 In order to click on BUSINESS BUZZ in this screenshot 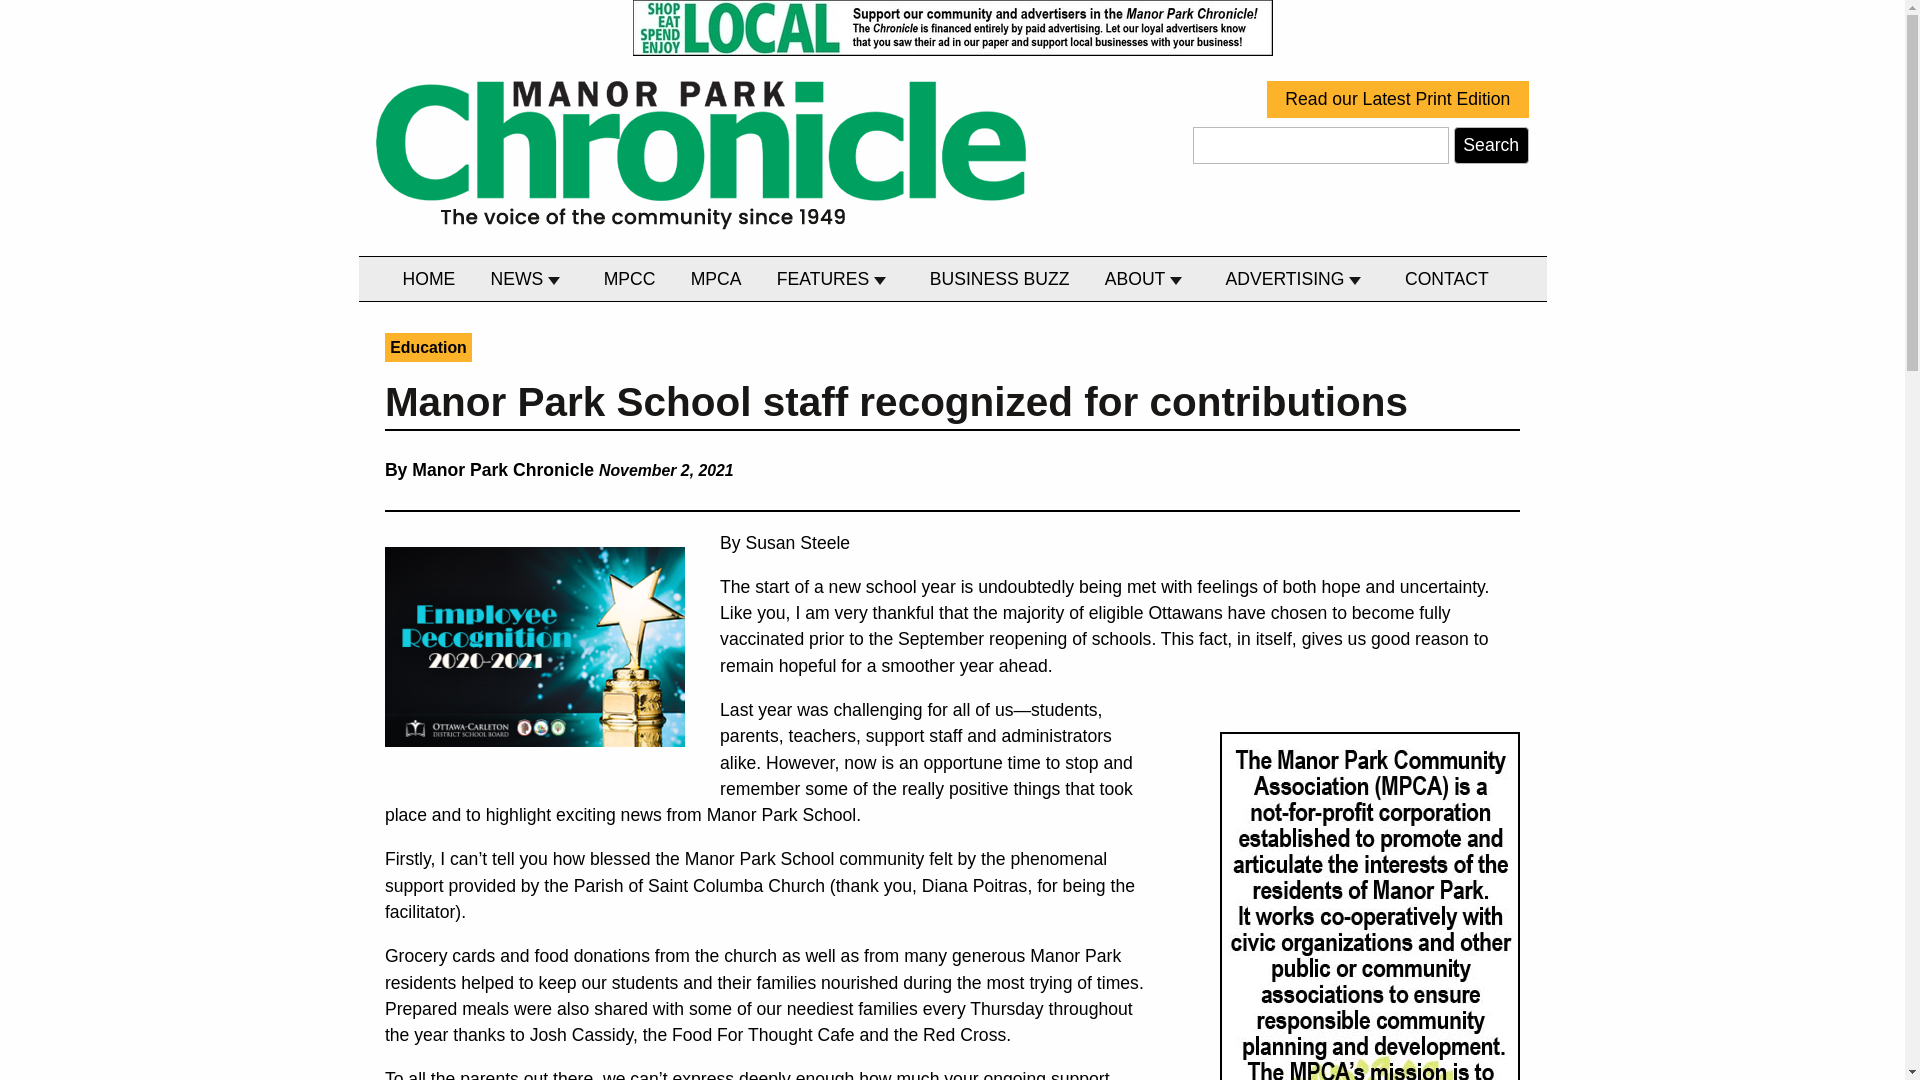, I will do `click(999, 279)`.